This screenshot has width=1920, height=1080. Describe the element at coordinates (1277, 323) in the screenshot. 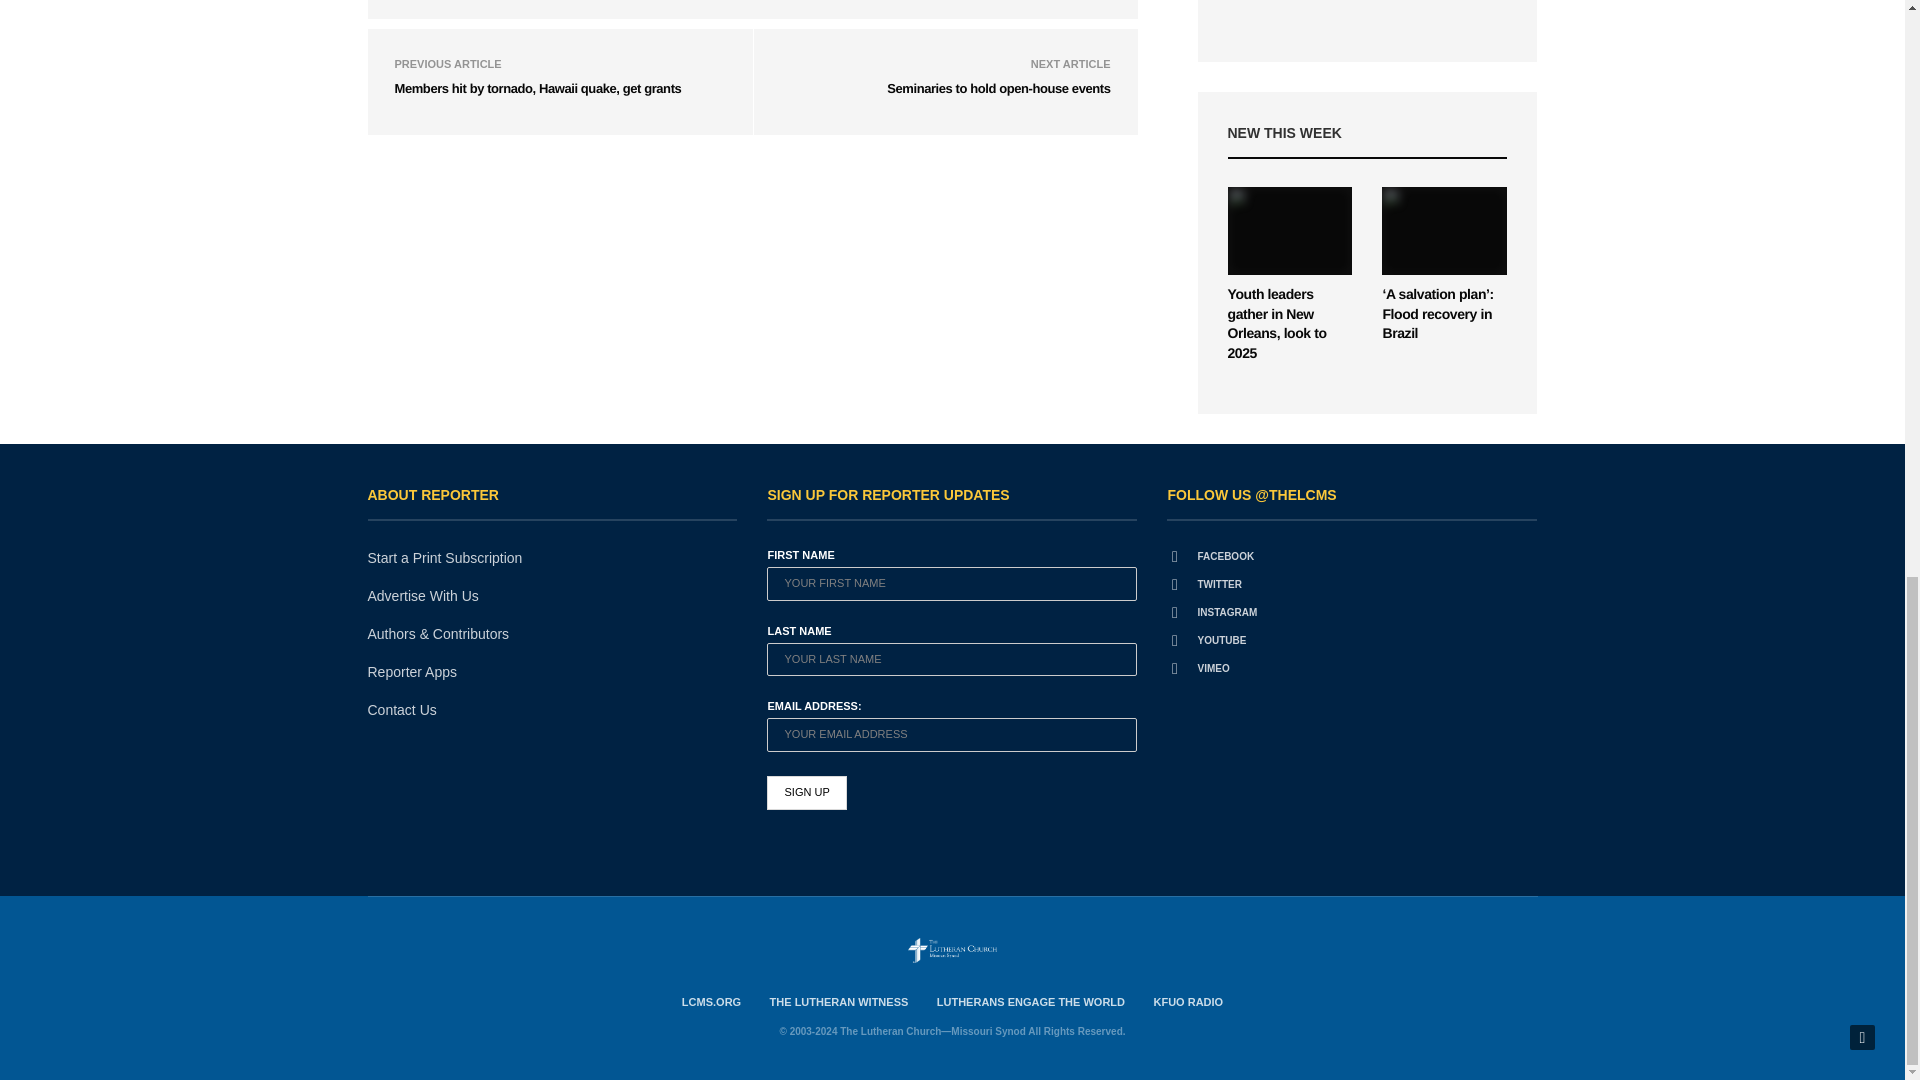

I see `Youth leaders gather in New Orleans, look to 2025` at that location.